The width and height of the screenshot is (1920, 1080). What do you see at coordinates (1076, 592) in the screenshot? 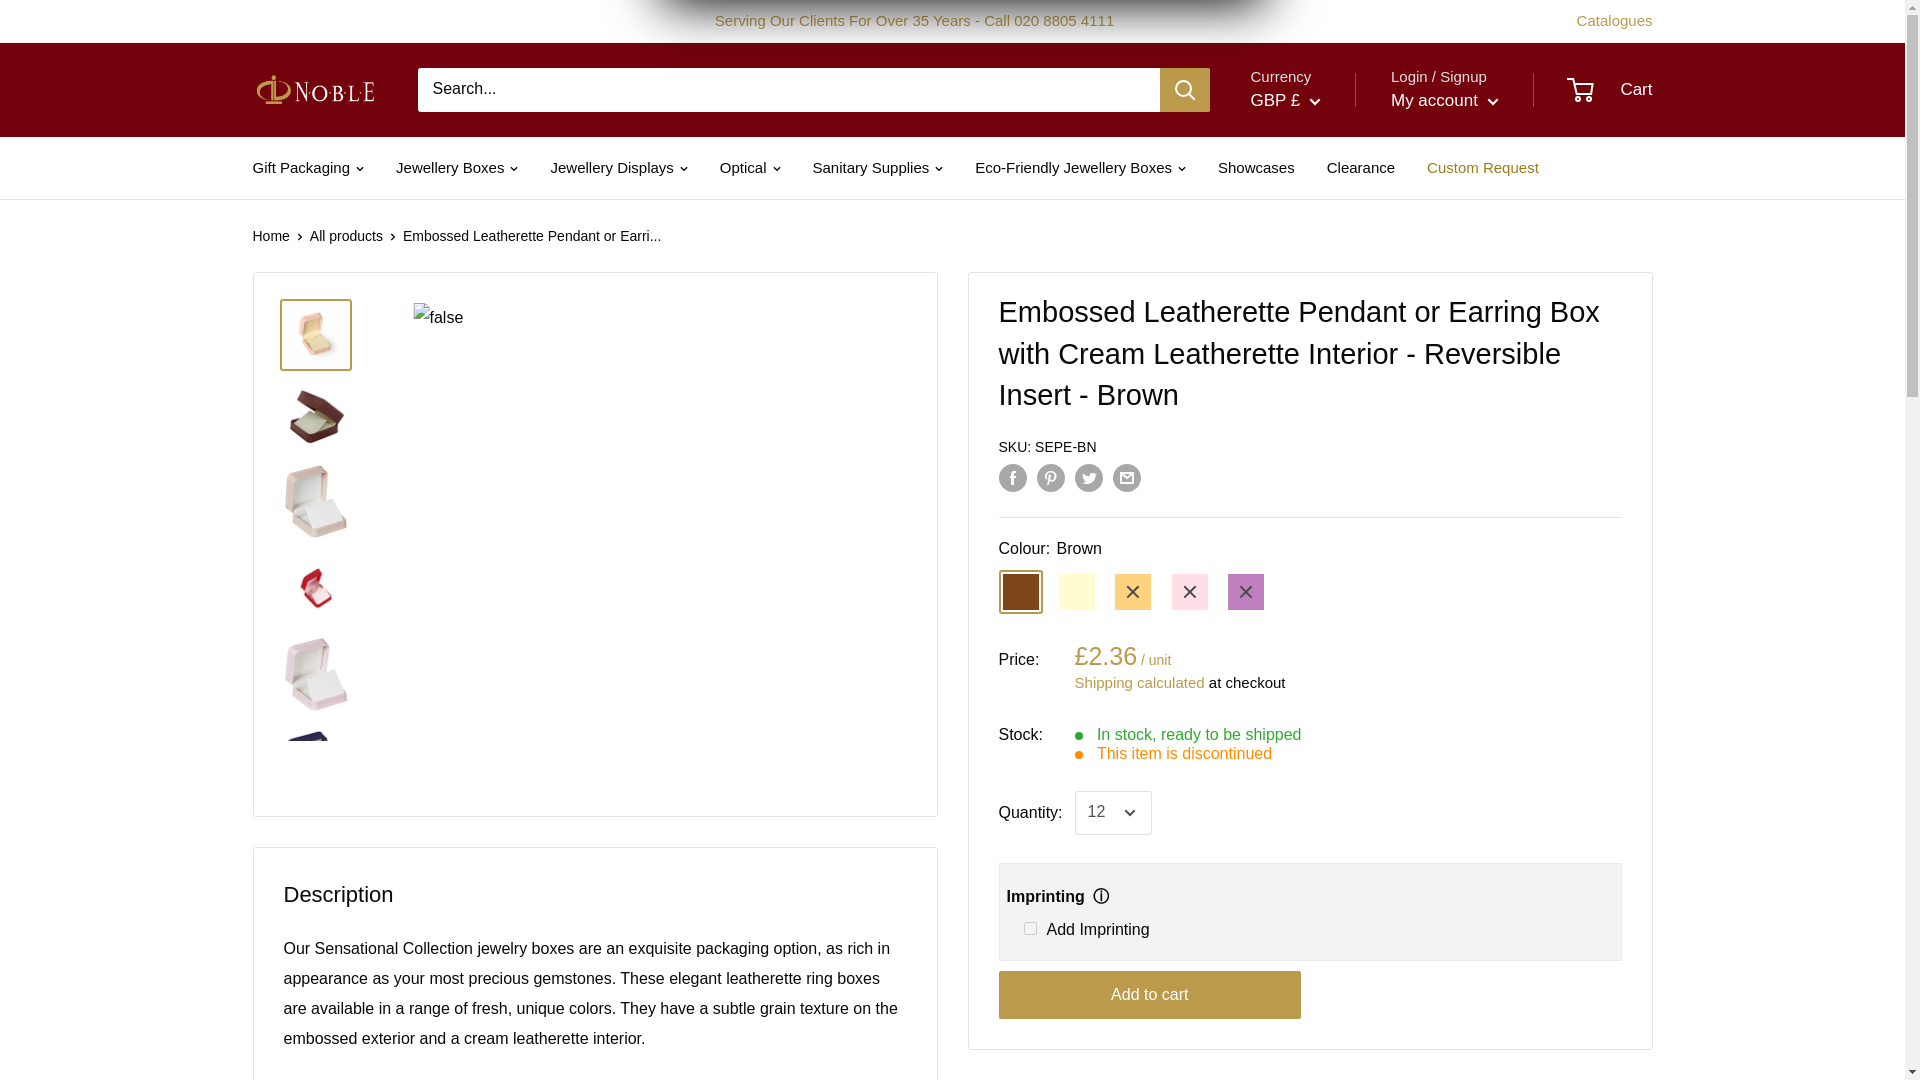
I see `Cream` at bounding box center [1076, 592].